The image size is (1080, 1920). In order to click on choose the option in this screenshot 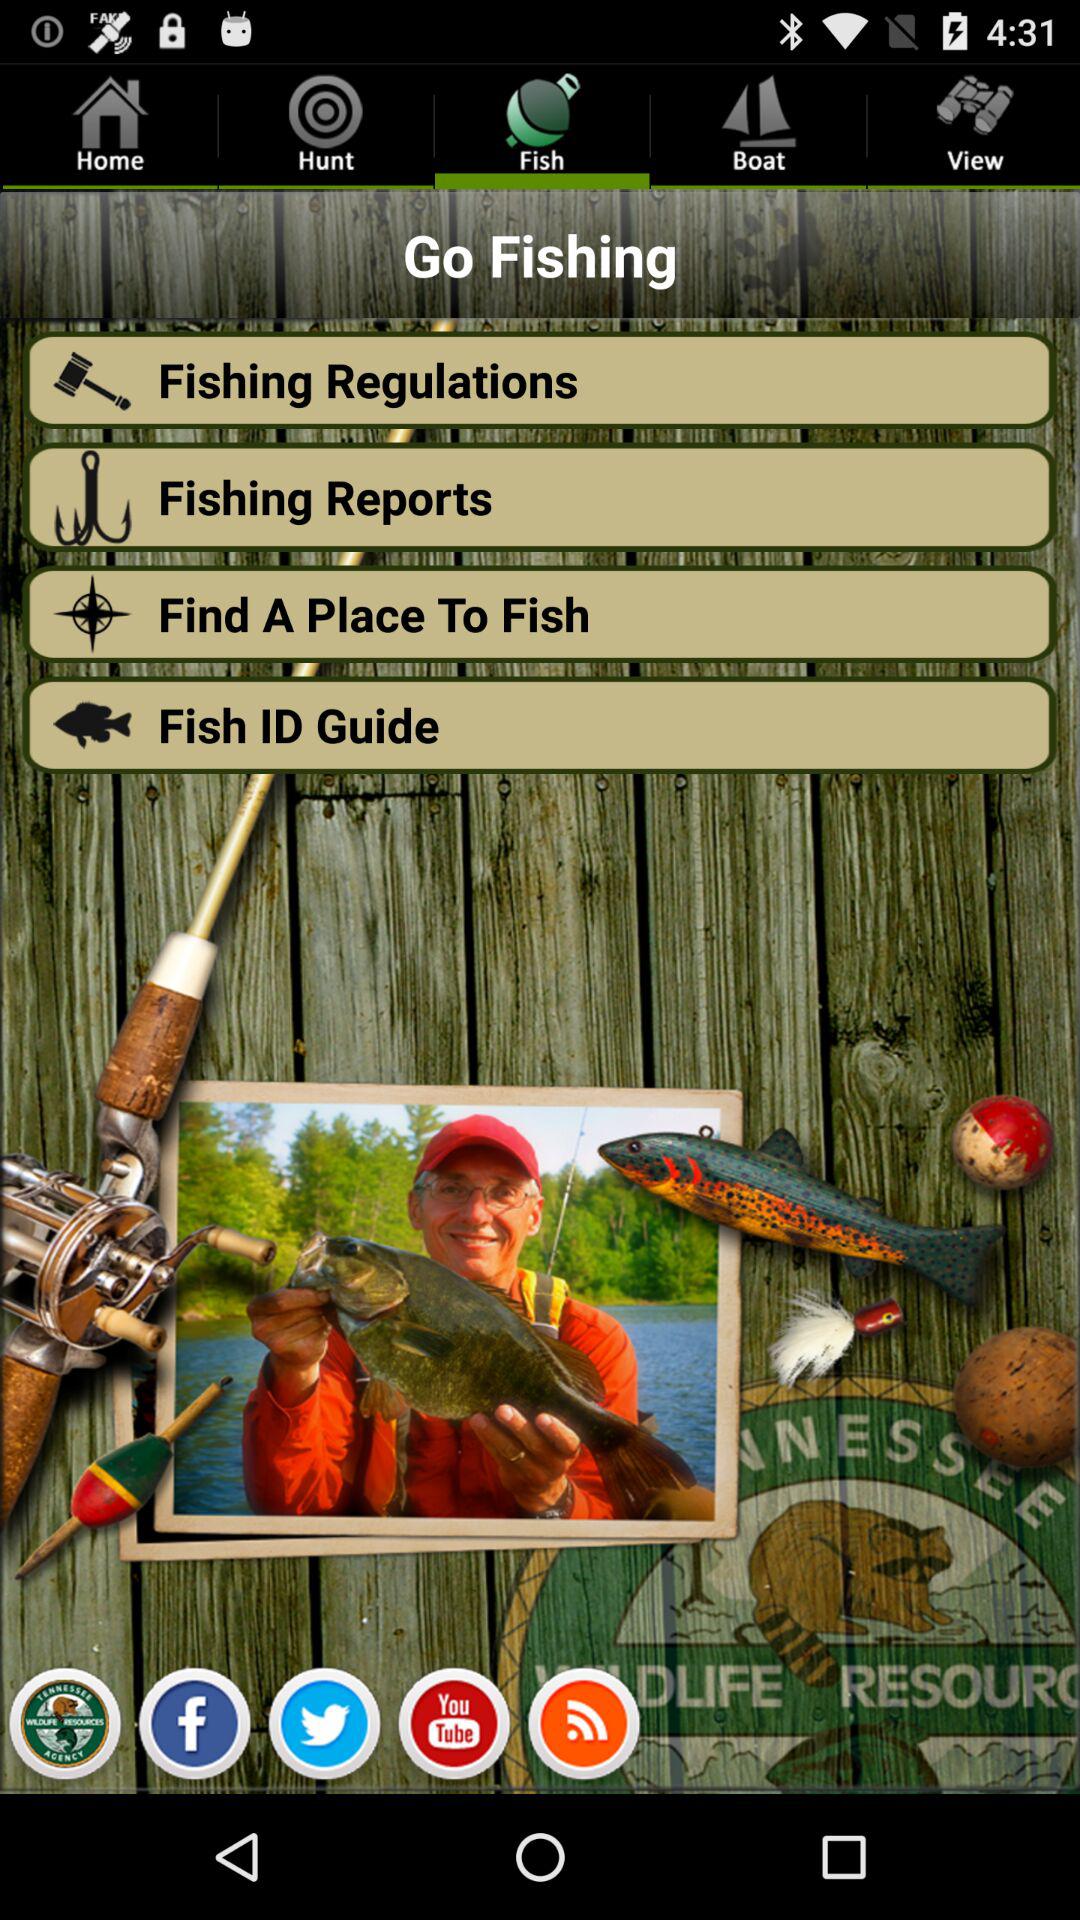, I will do `click(64, 1729)`.